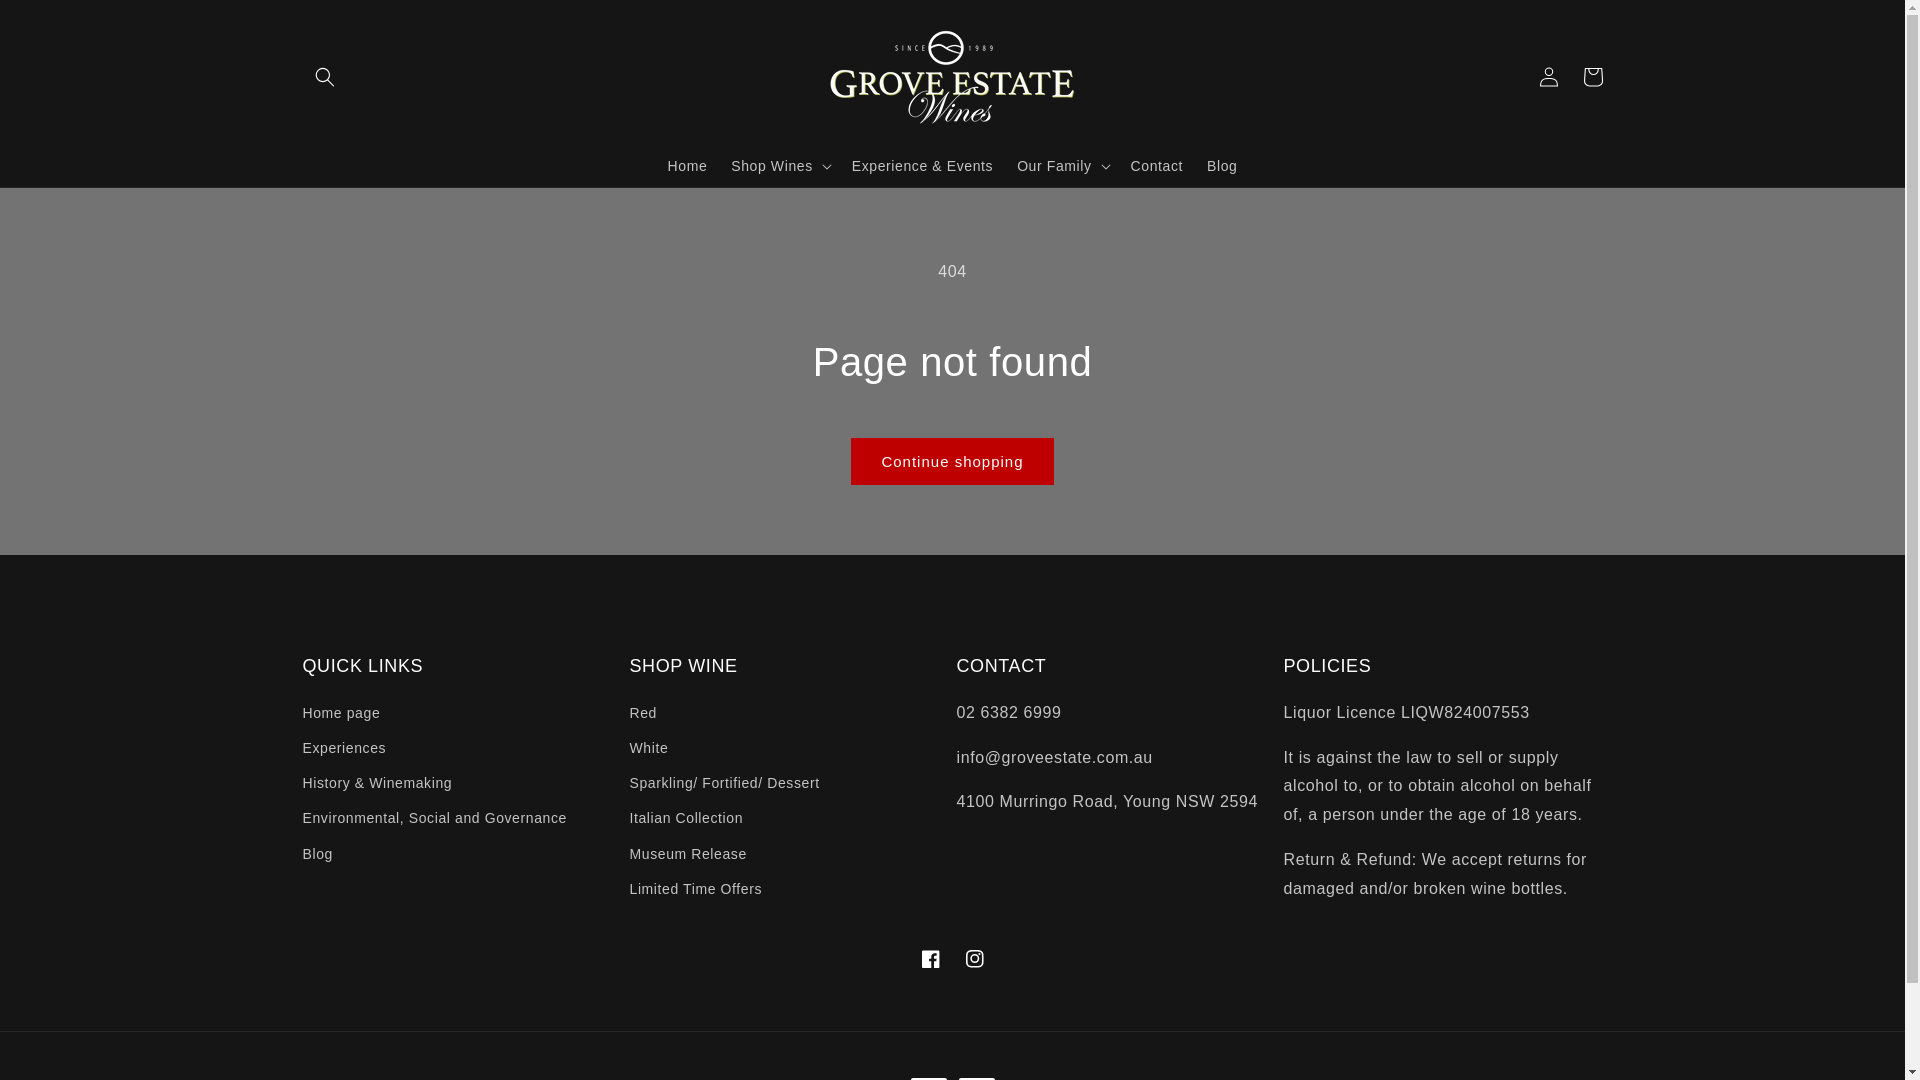  What do you see at coordinates (922, 165) in the screenshot?
I see `Experience & Events` at bounding box center [922, 165].